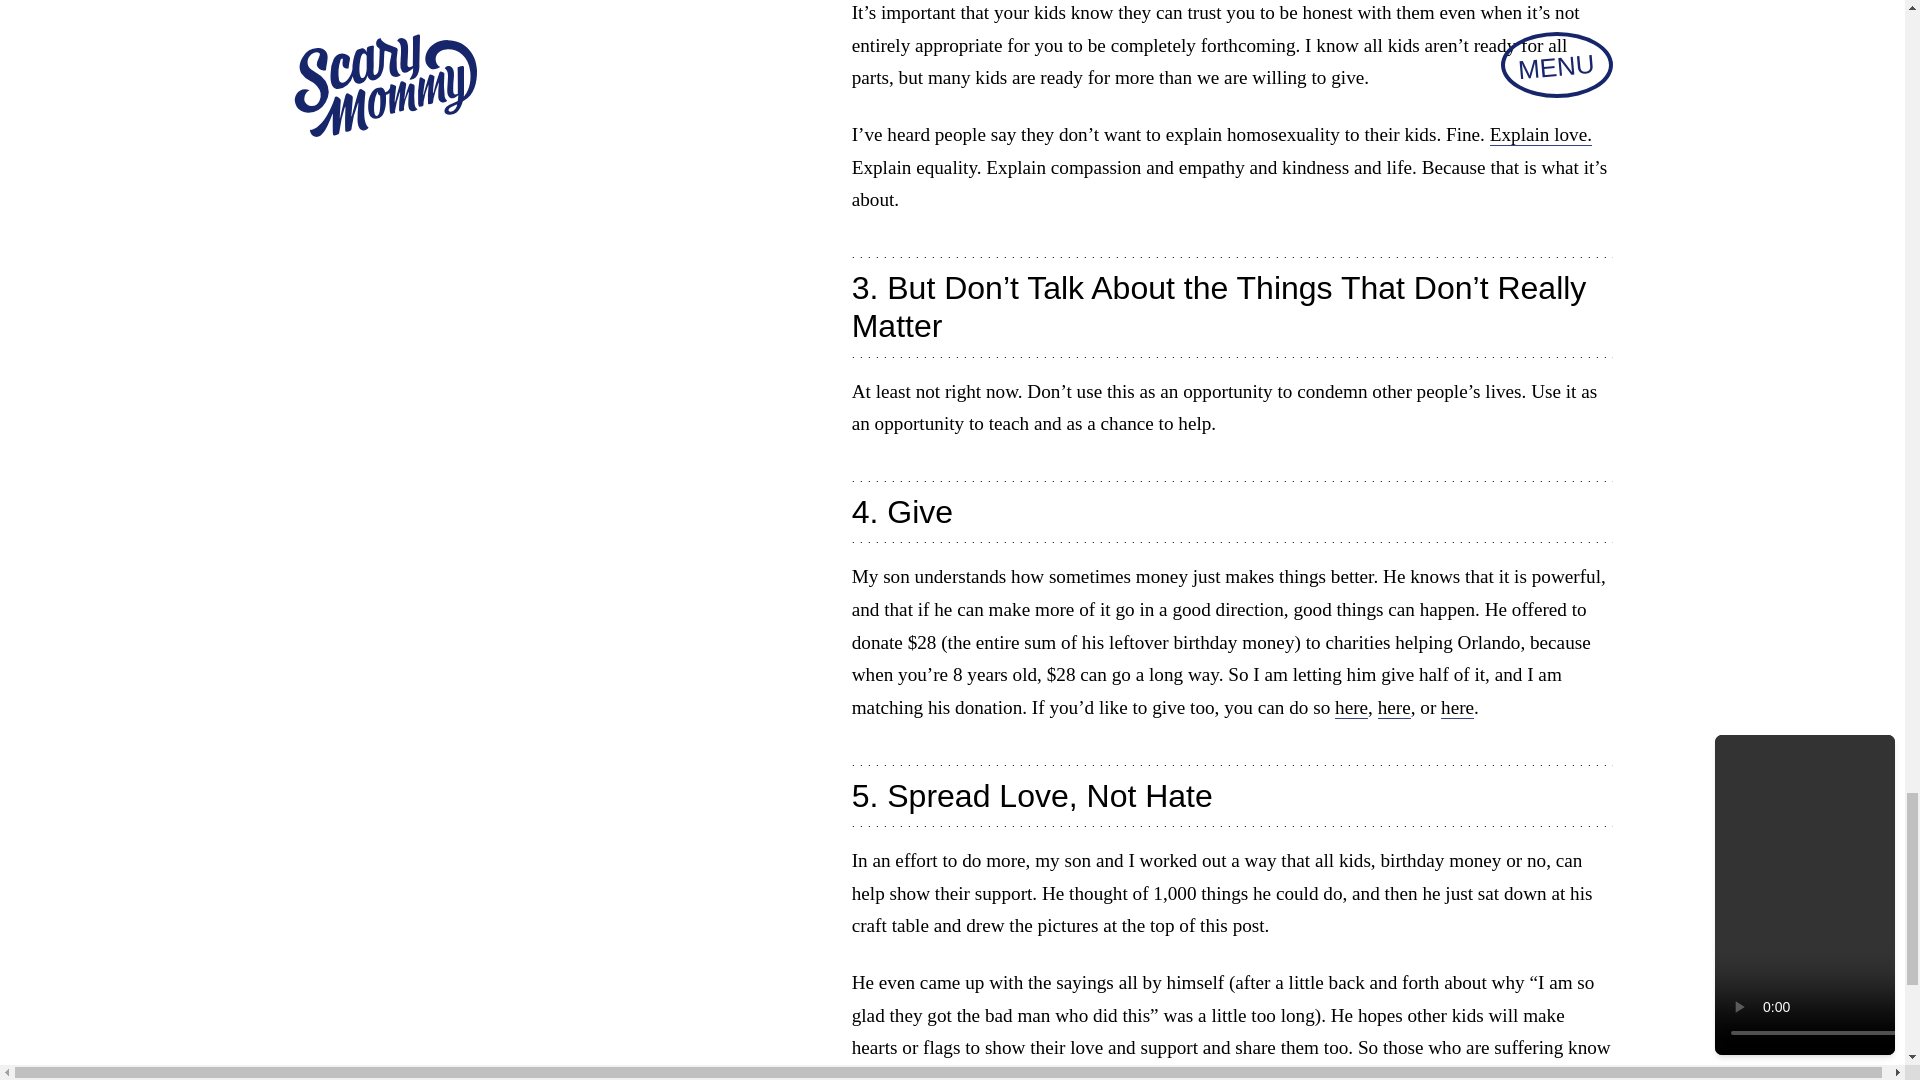 The height and width of the screenshot is (1080, 1920). I want to click on Explain love., so click(1540, 134).